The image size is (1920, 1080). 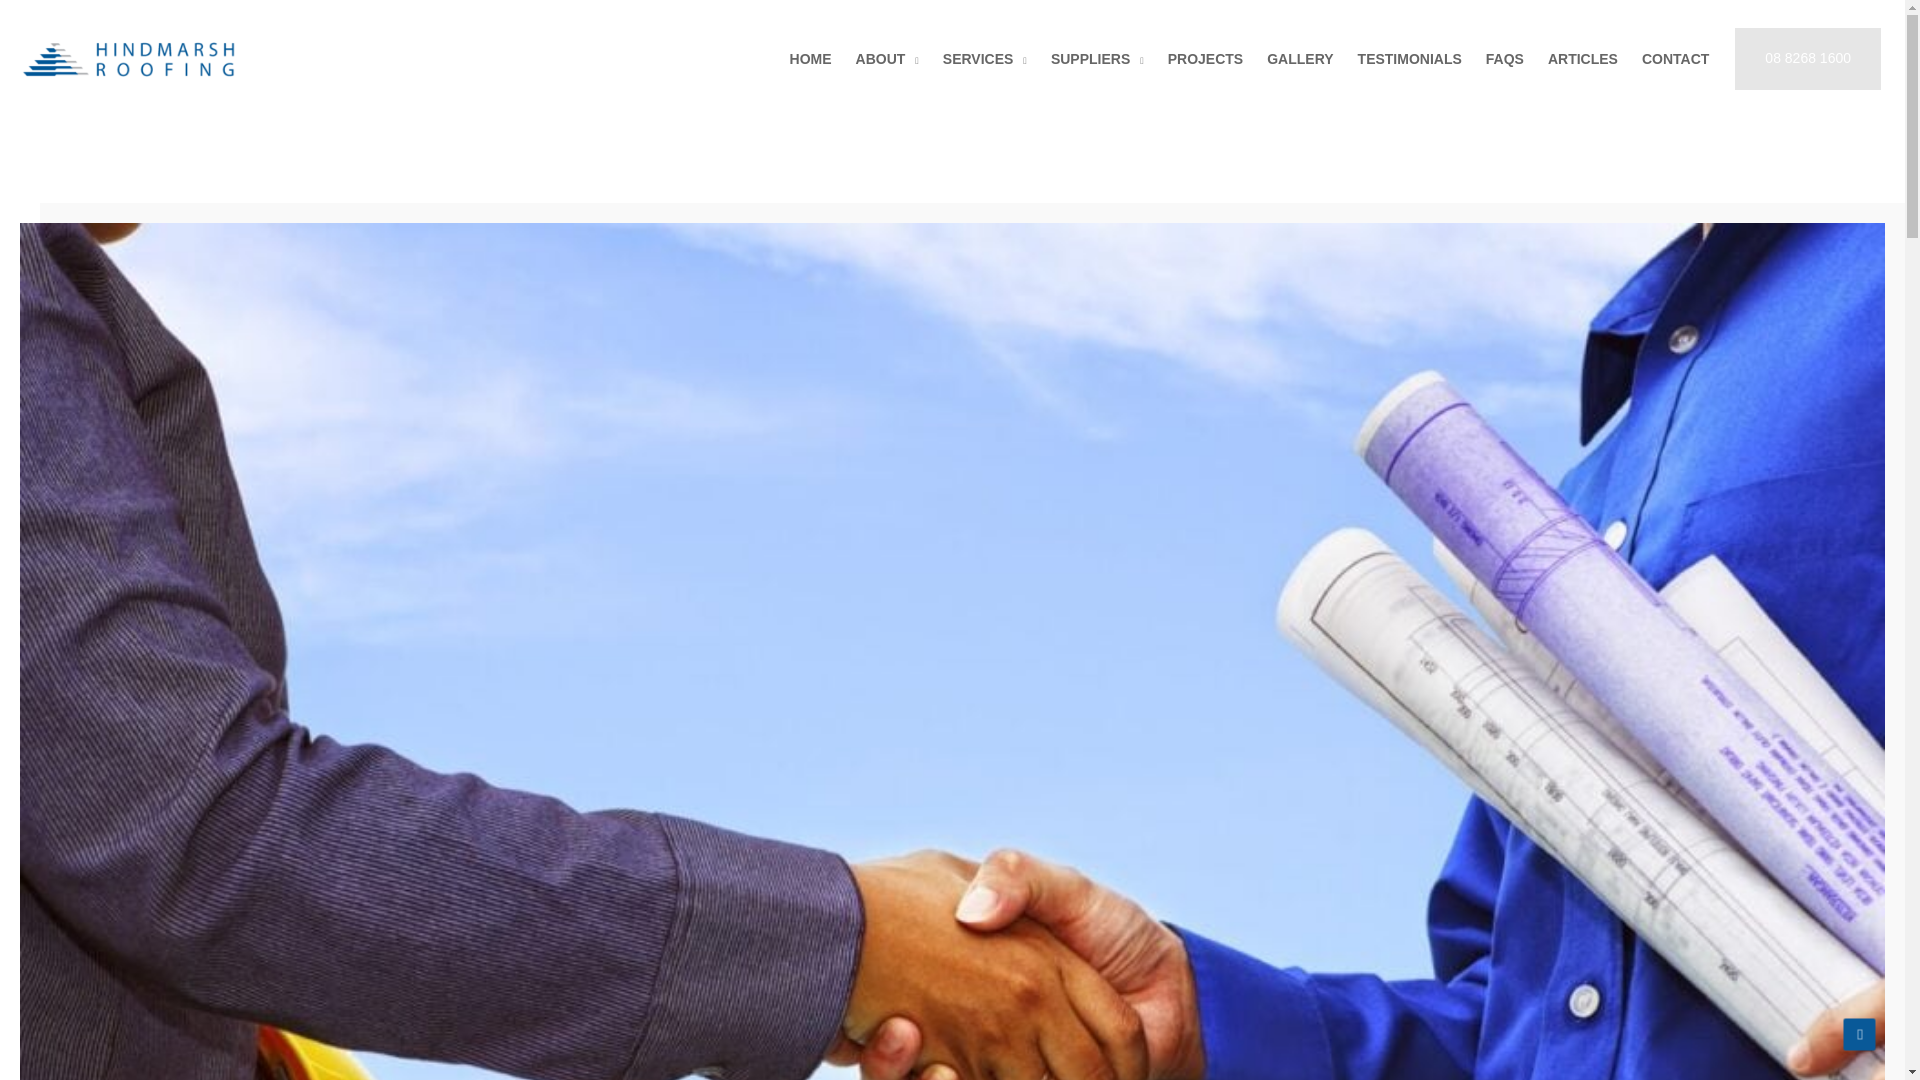 I want to click on GALLERY, so click(x=1300, y=59).